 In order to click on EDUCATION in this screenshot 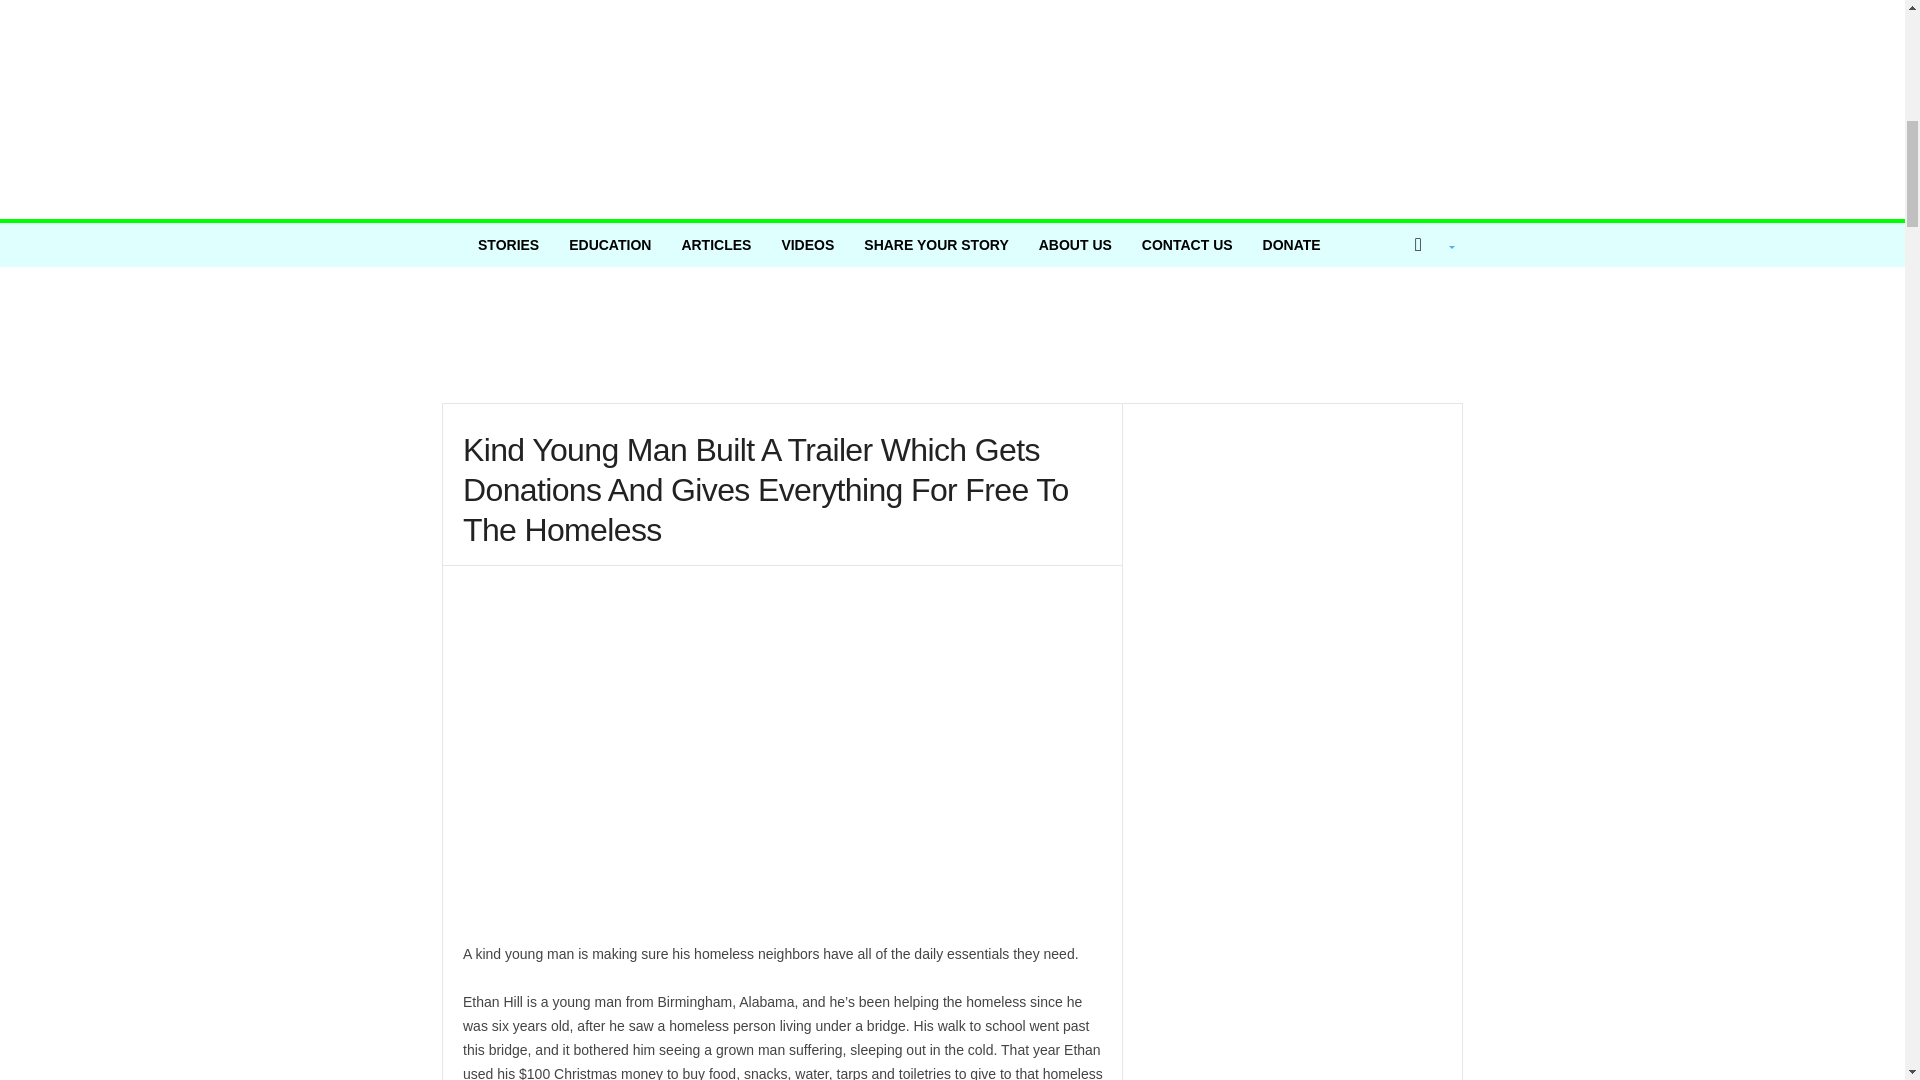, I will do `click(610, 244)`.